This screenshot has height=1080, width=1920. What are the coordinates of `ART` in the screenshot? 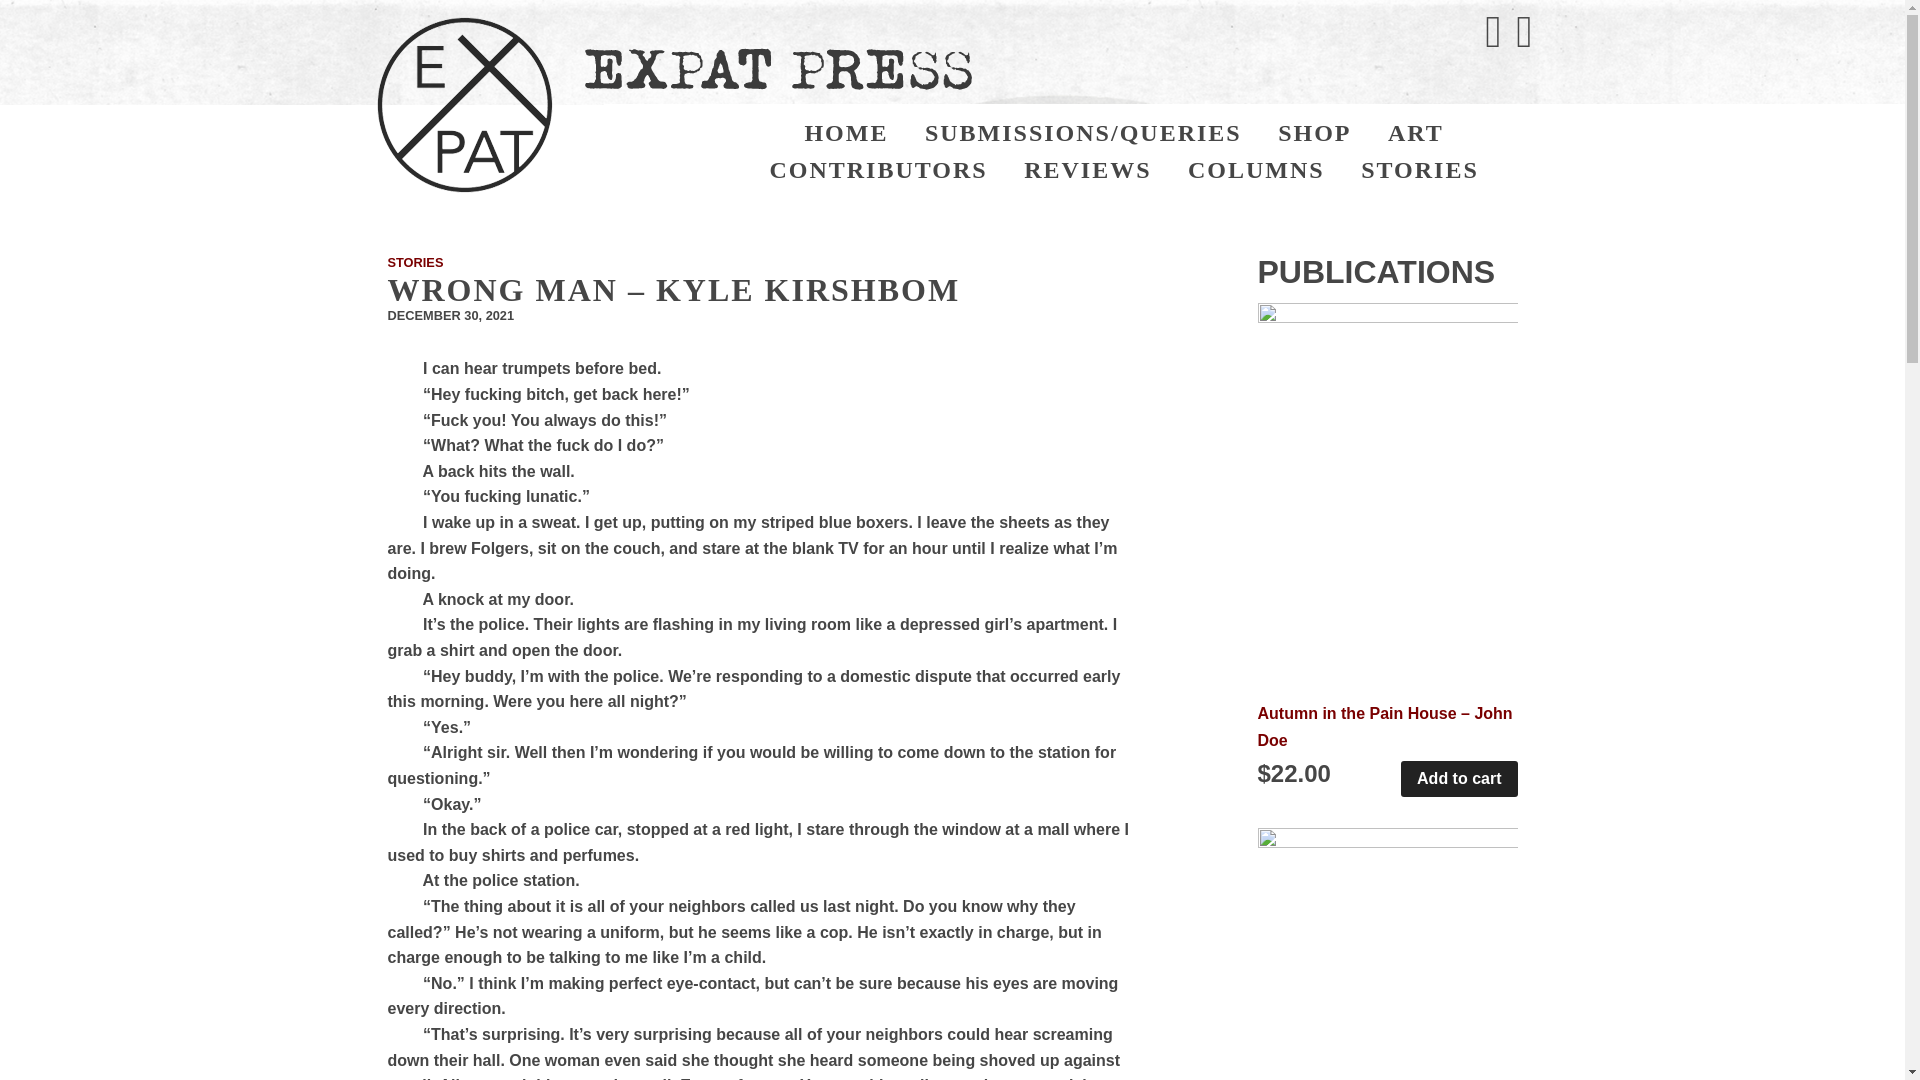 It's located at (1416, 133).